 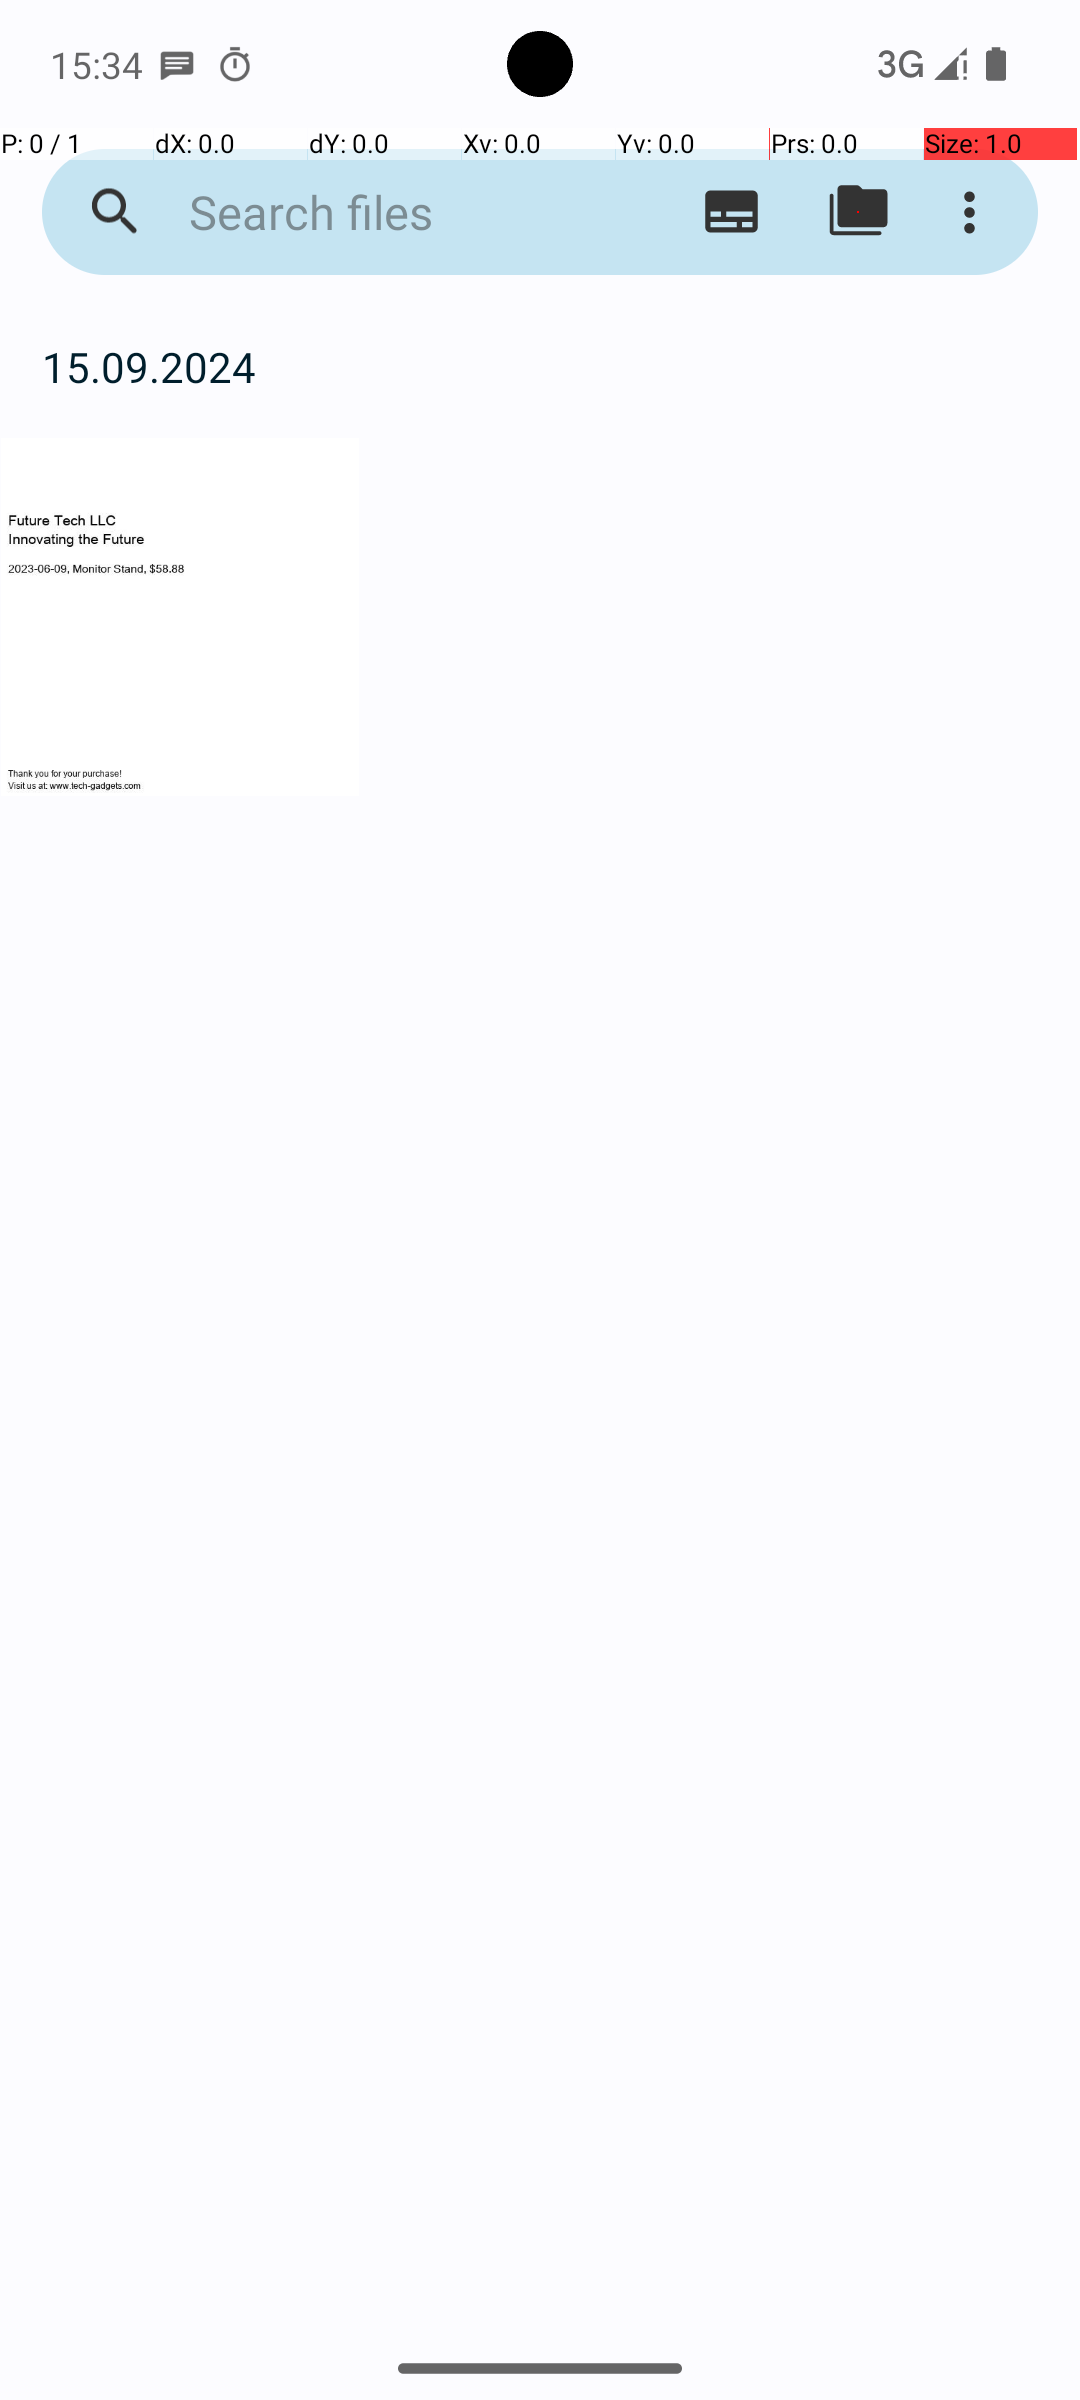 What do you see at coordinates (540, 366) in the screenshot?
I see `15.09.2024` at bounding box center [540, 366].